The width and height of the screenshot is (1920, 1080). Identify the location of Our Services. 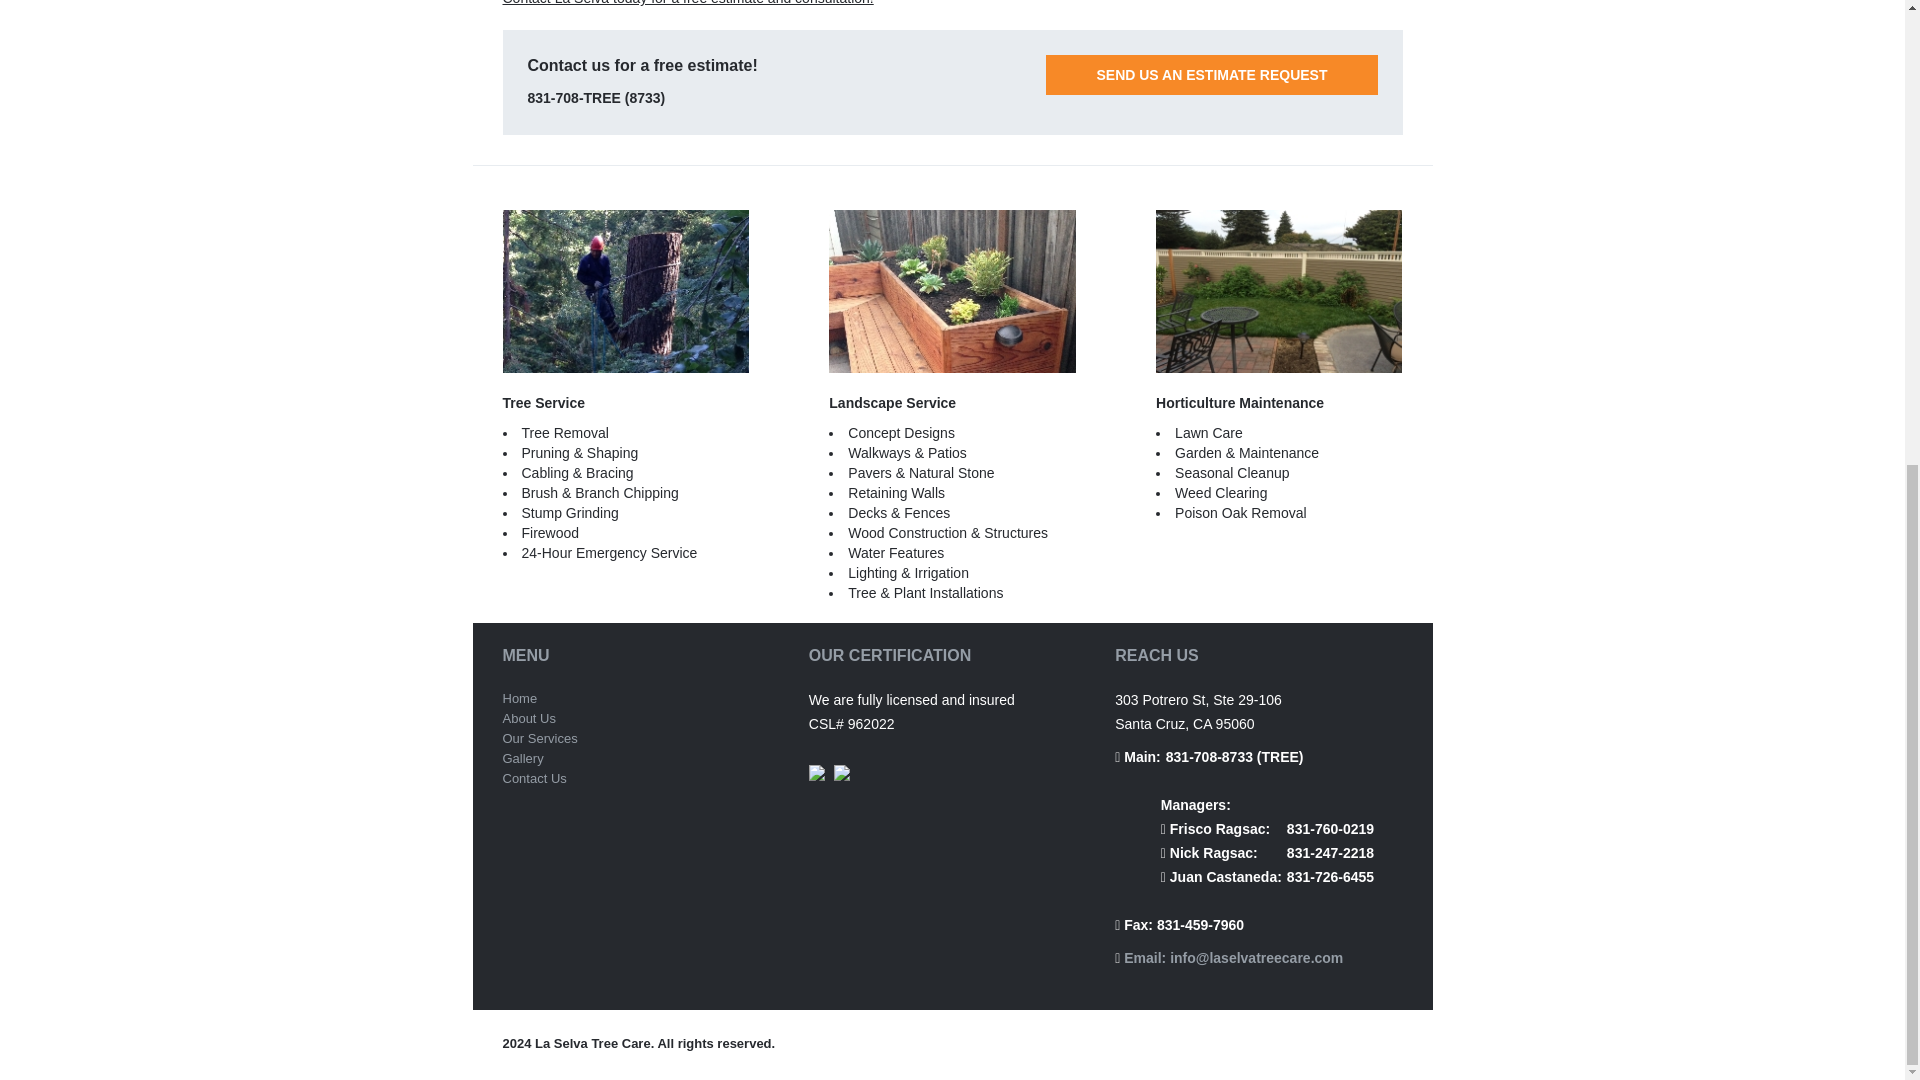
(539, 738).